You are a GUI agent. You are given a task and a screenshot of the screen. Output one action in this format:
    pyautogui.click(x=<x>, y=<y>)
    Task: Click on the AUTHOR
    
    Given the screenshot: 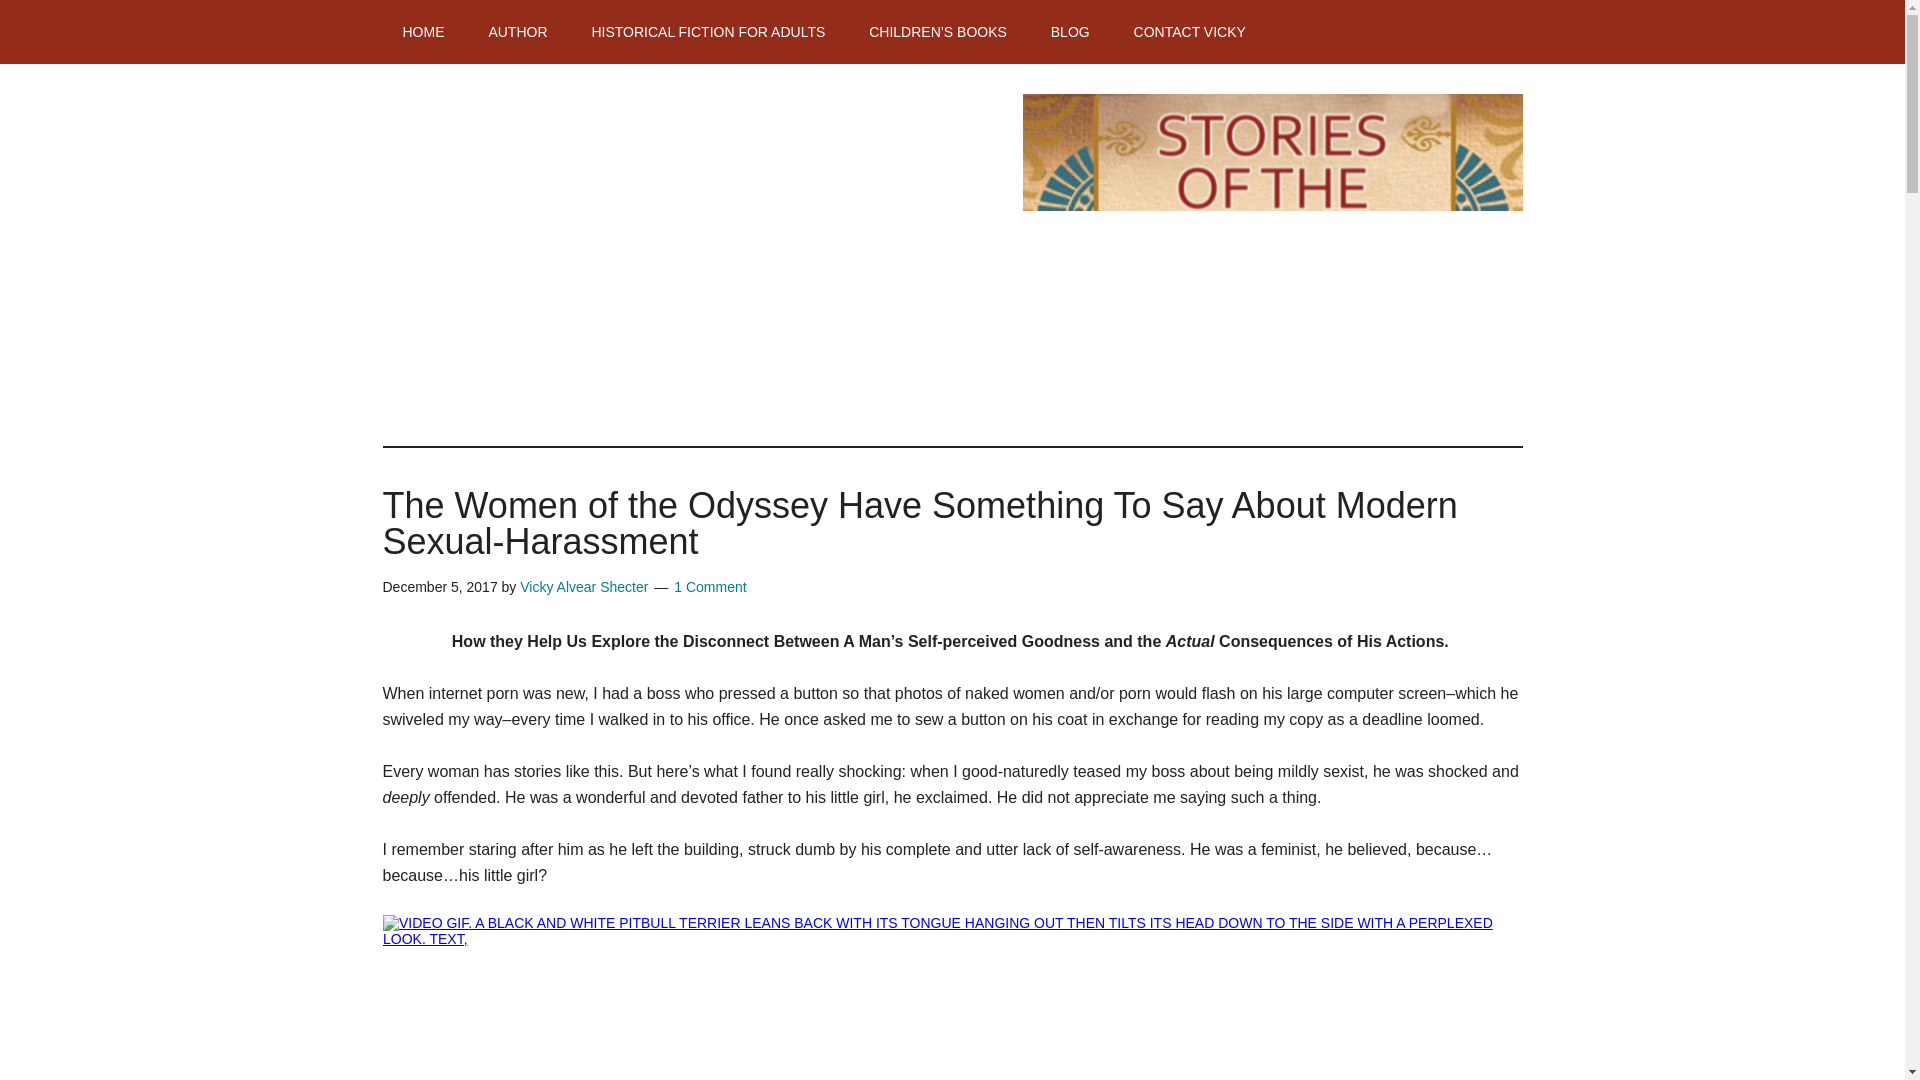 What is the action you would take?
    pyautogui.click(x=517, y=32)
    